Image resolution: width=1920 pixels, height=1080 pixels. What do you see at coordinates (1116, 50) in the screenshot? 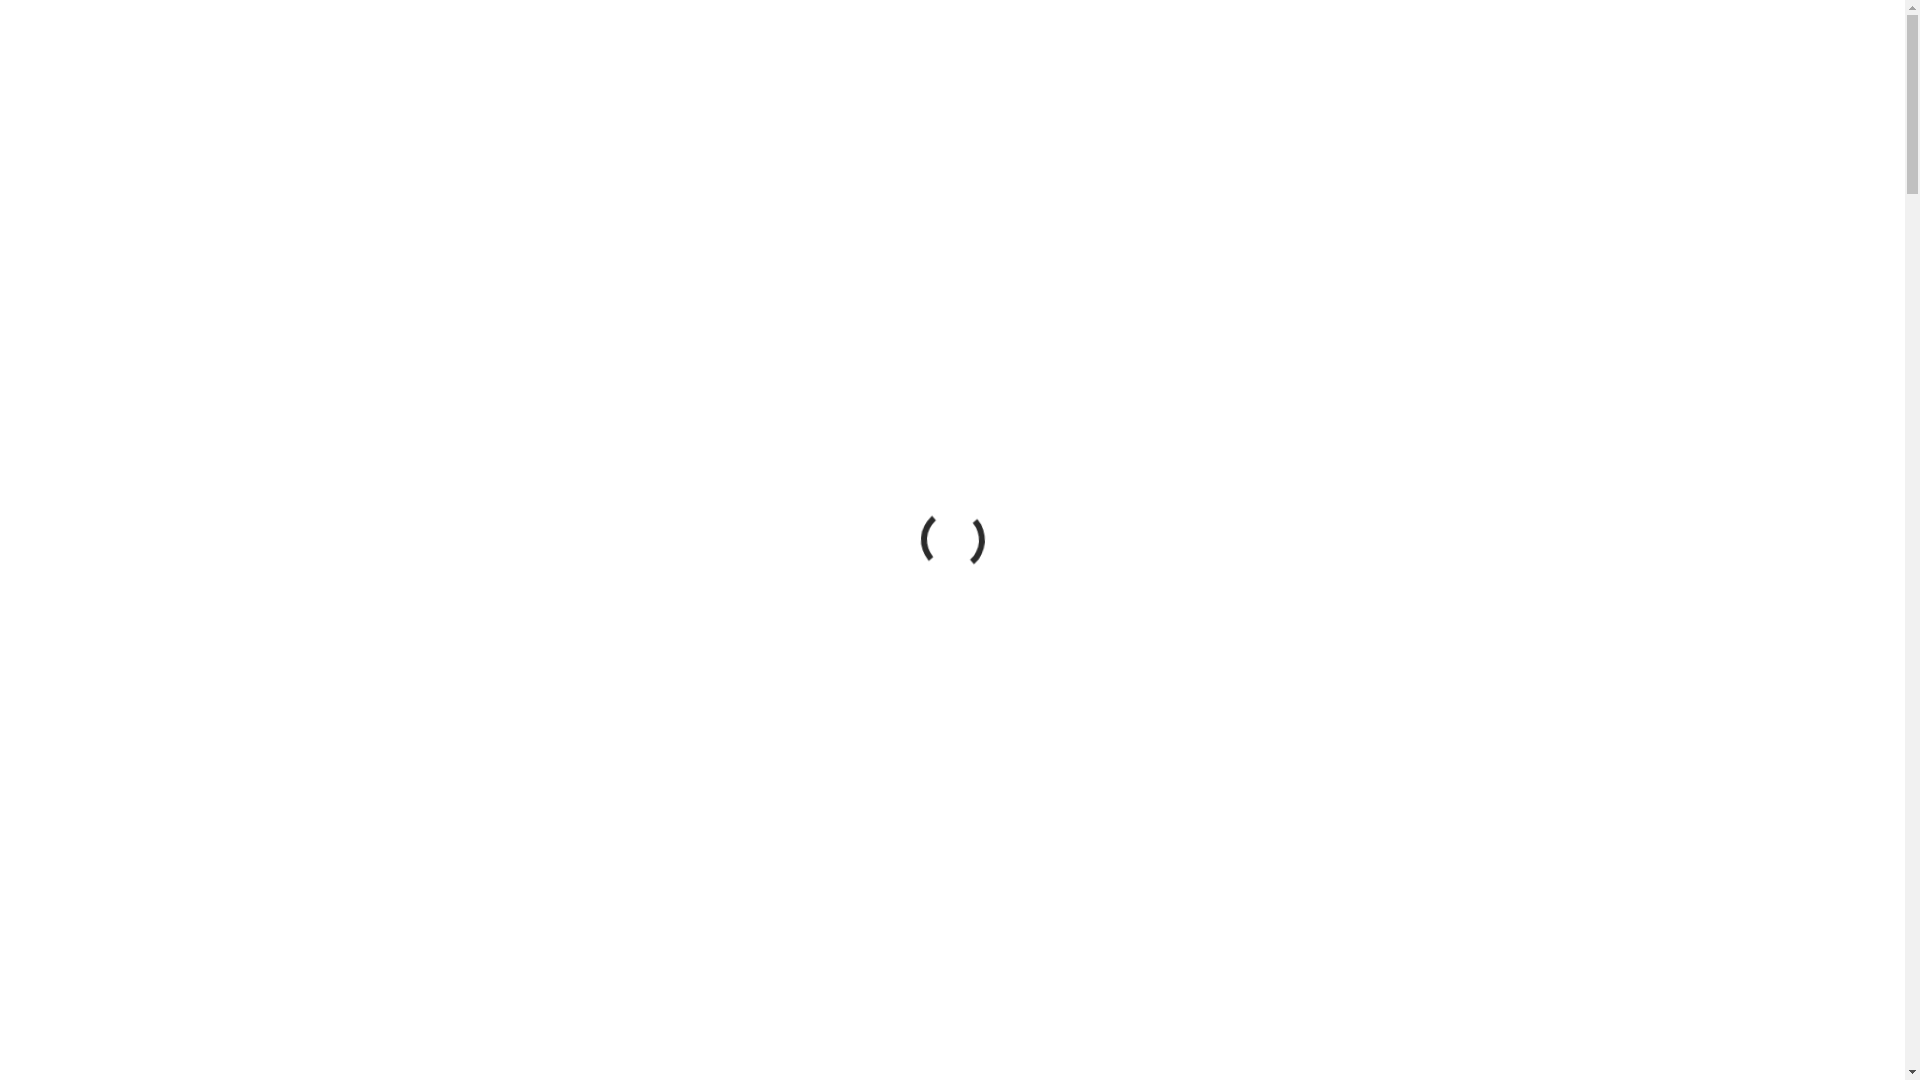
I see `Contact Us` at bounding box center [1116, 50].